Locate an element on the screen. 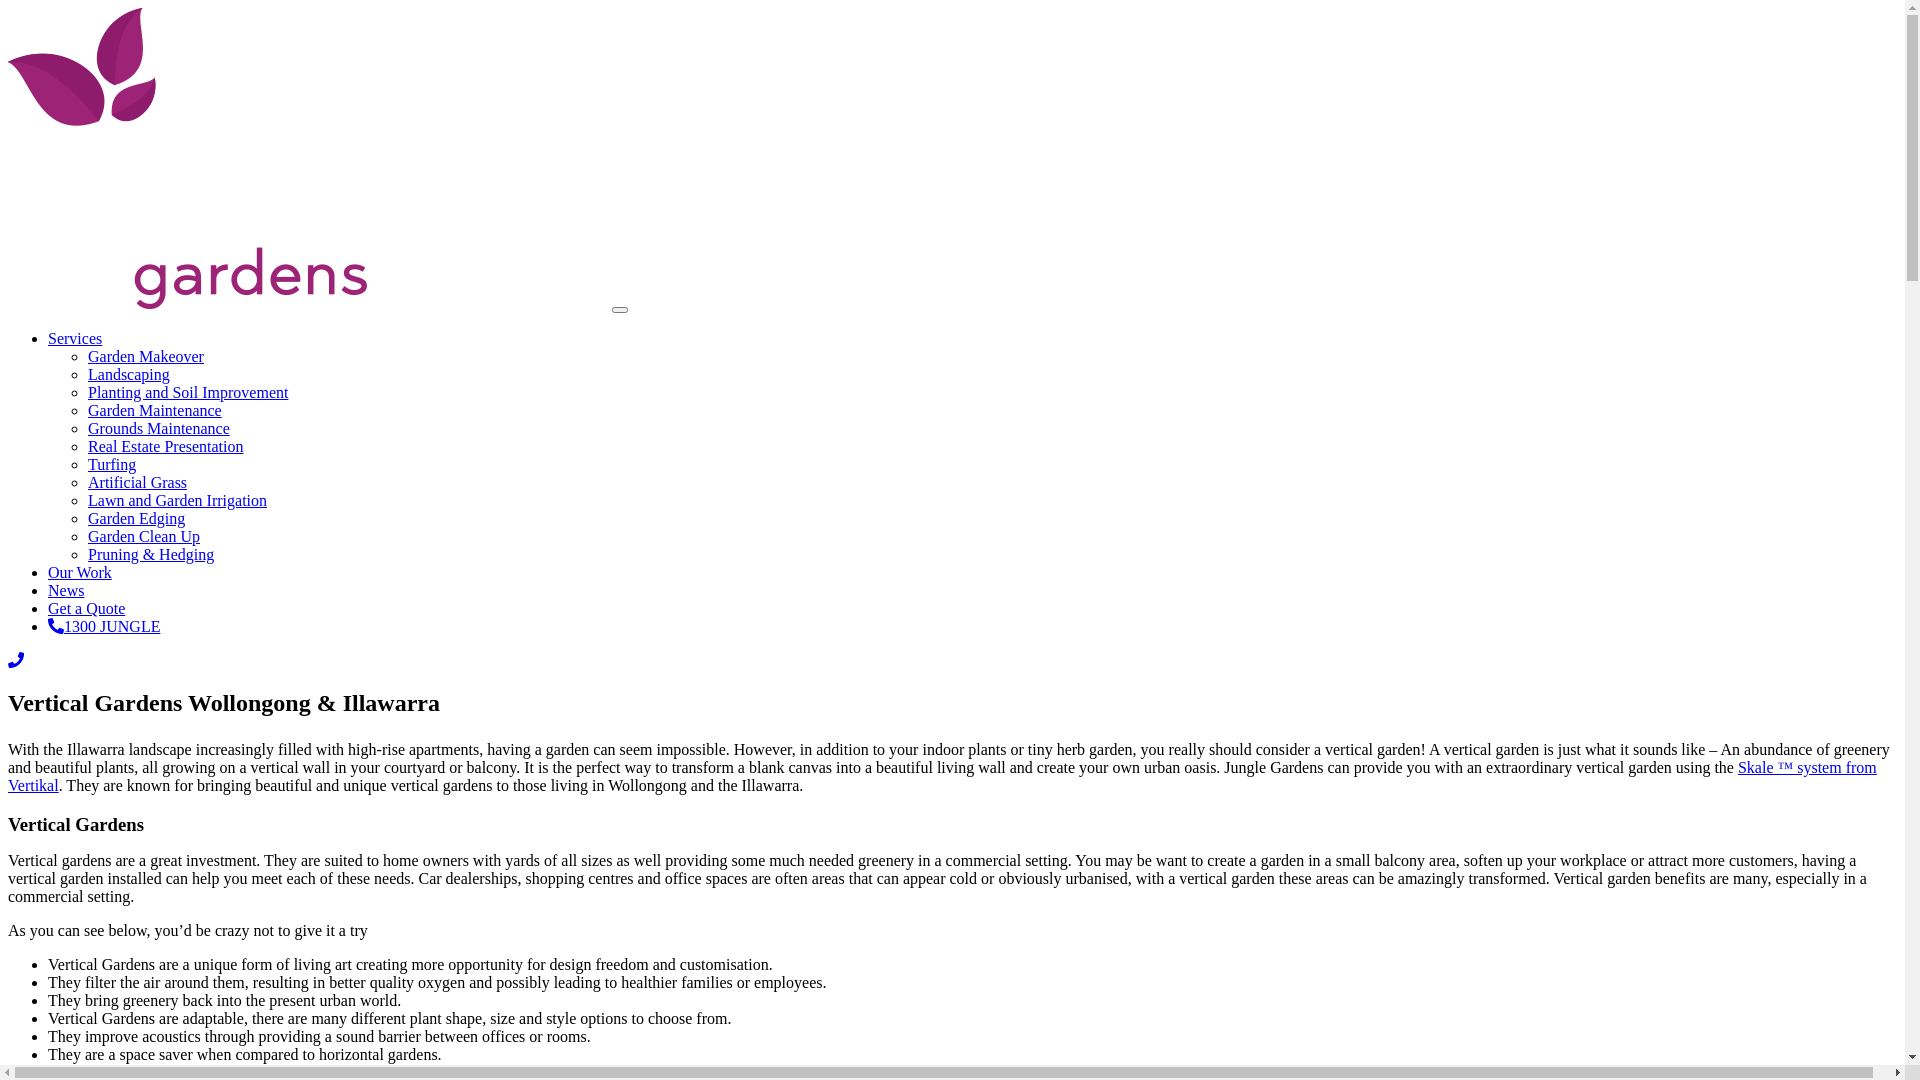  News is located at coordinates (66, 590).